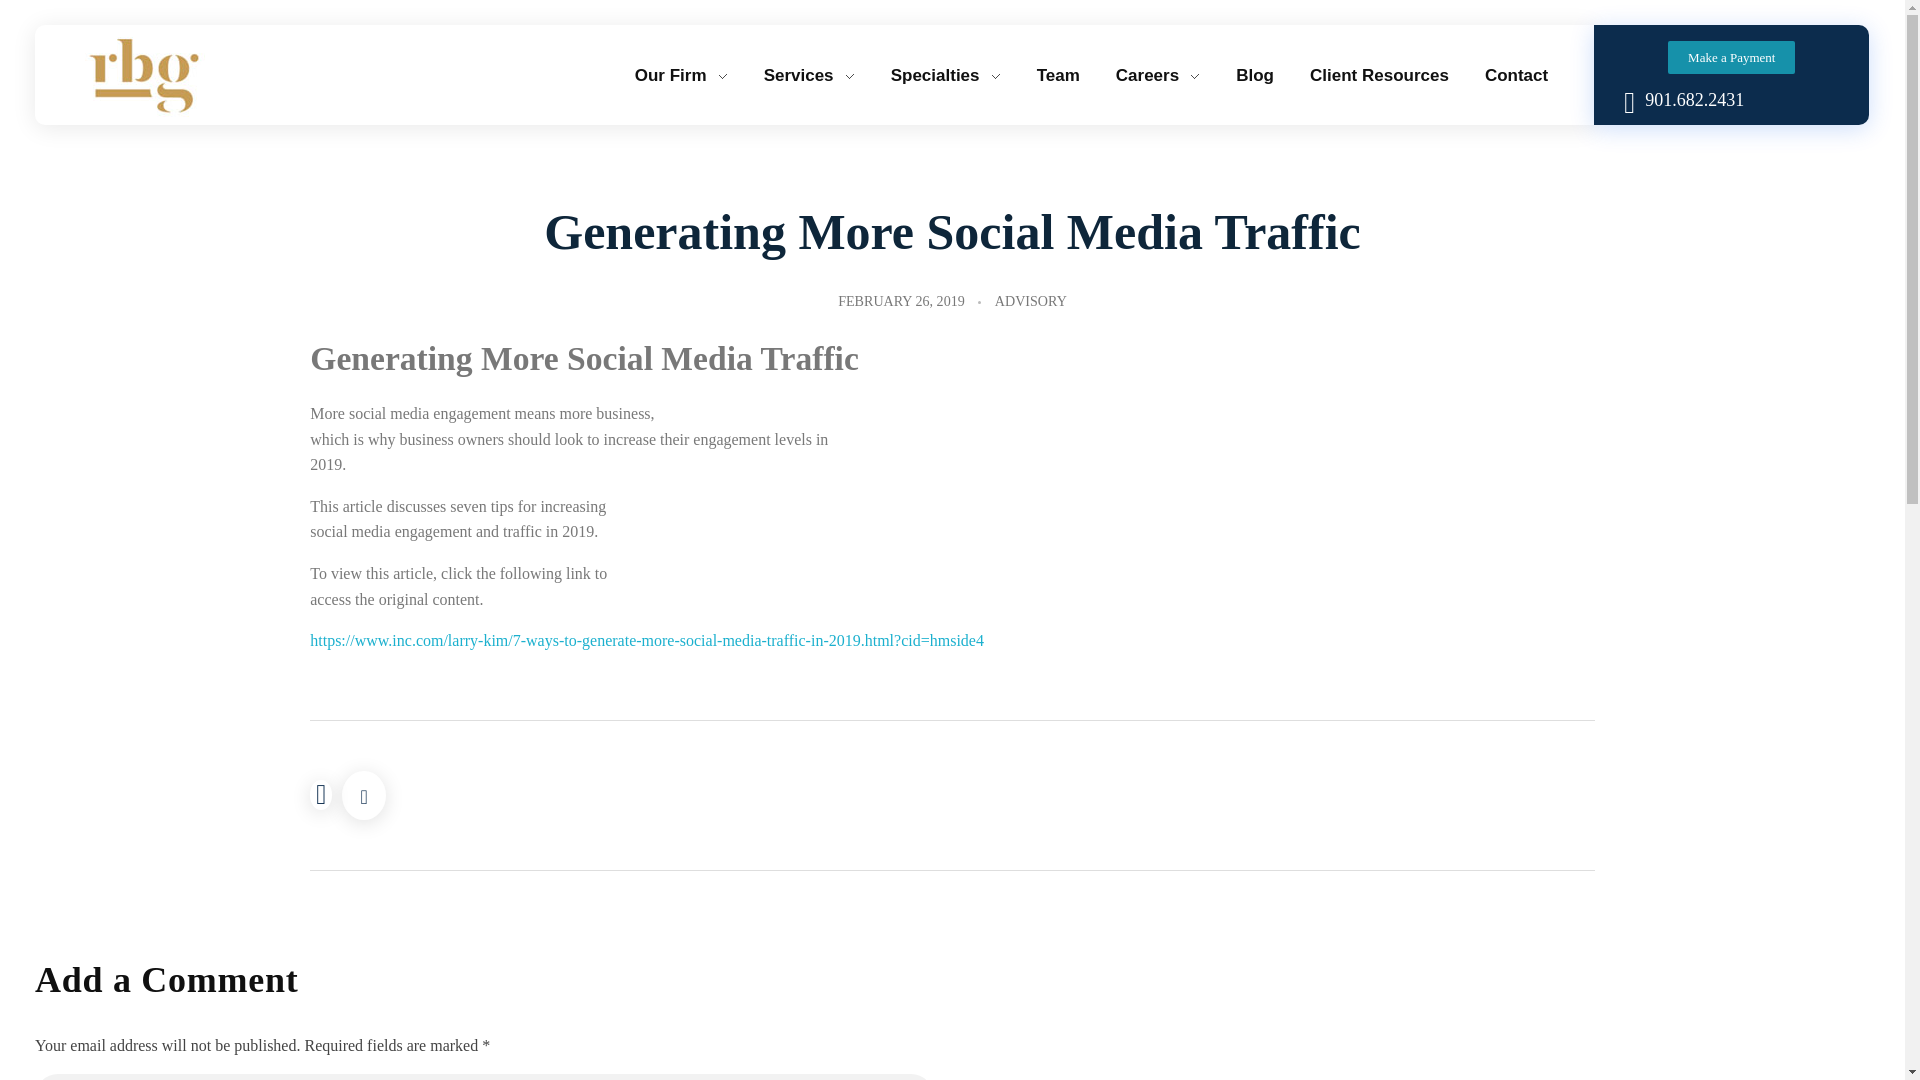  Describe the element at coordinates (680, 74) in the screenshot. I see `Our Firm` at that location.